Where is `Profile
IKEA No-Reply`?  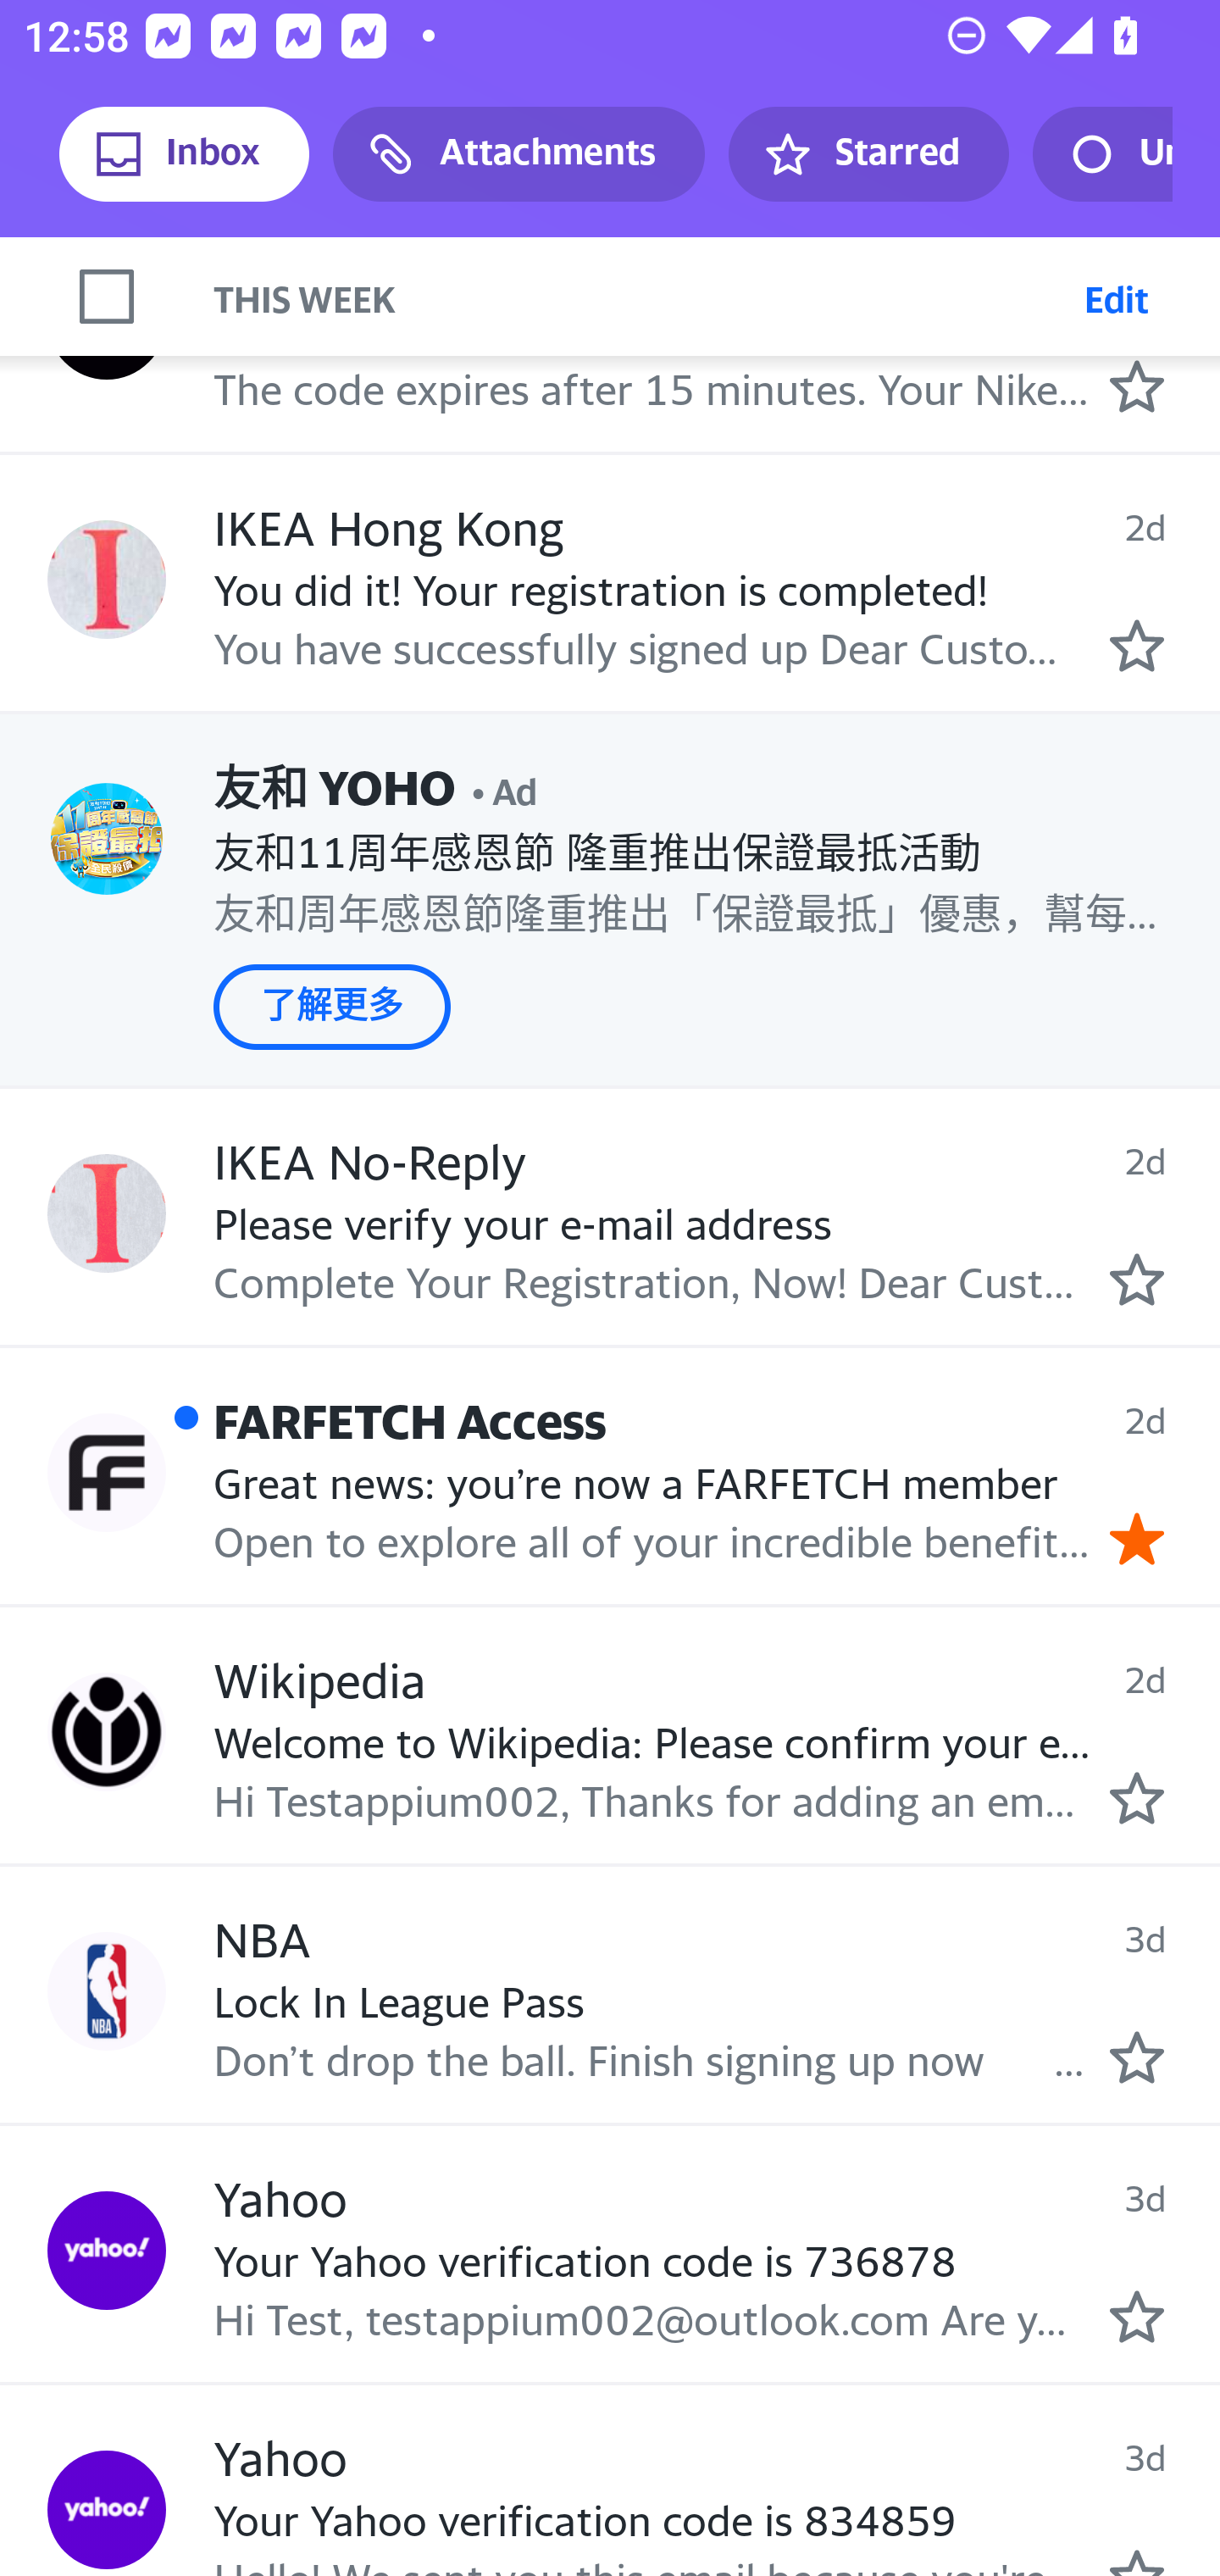
Profile
IKEA No-Reply is located at coordinates (107, 1213).